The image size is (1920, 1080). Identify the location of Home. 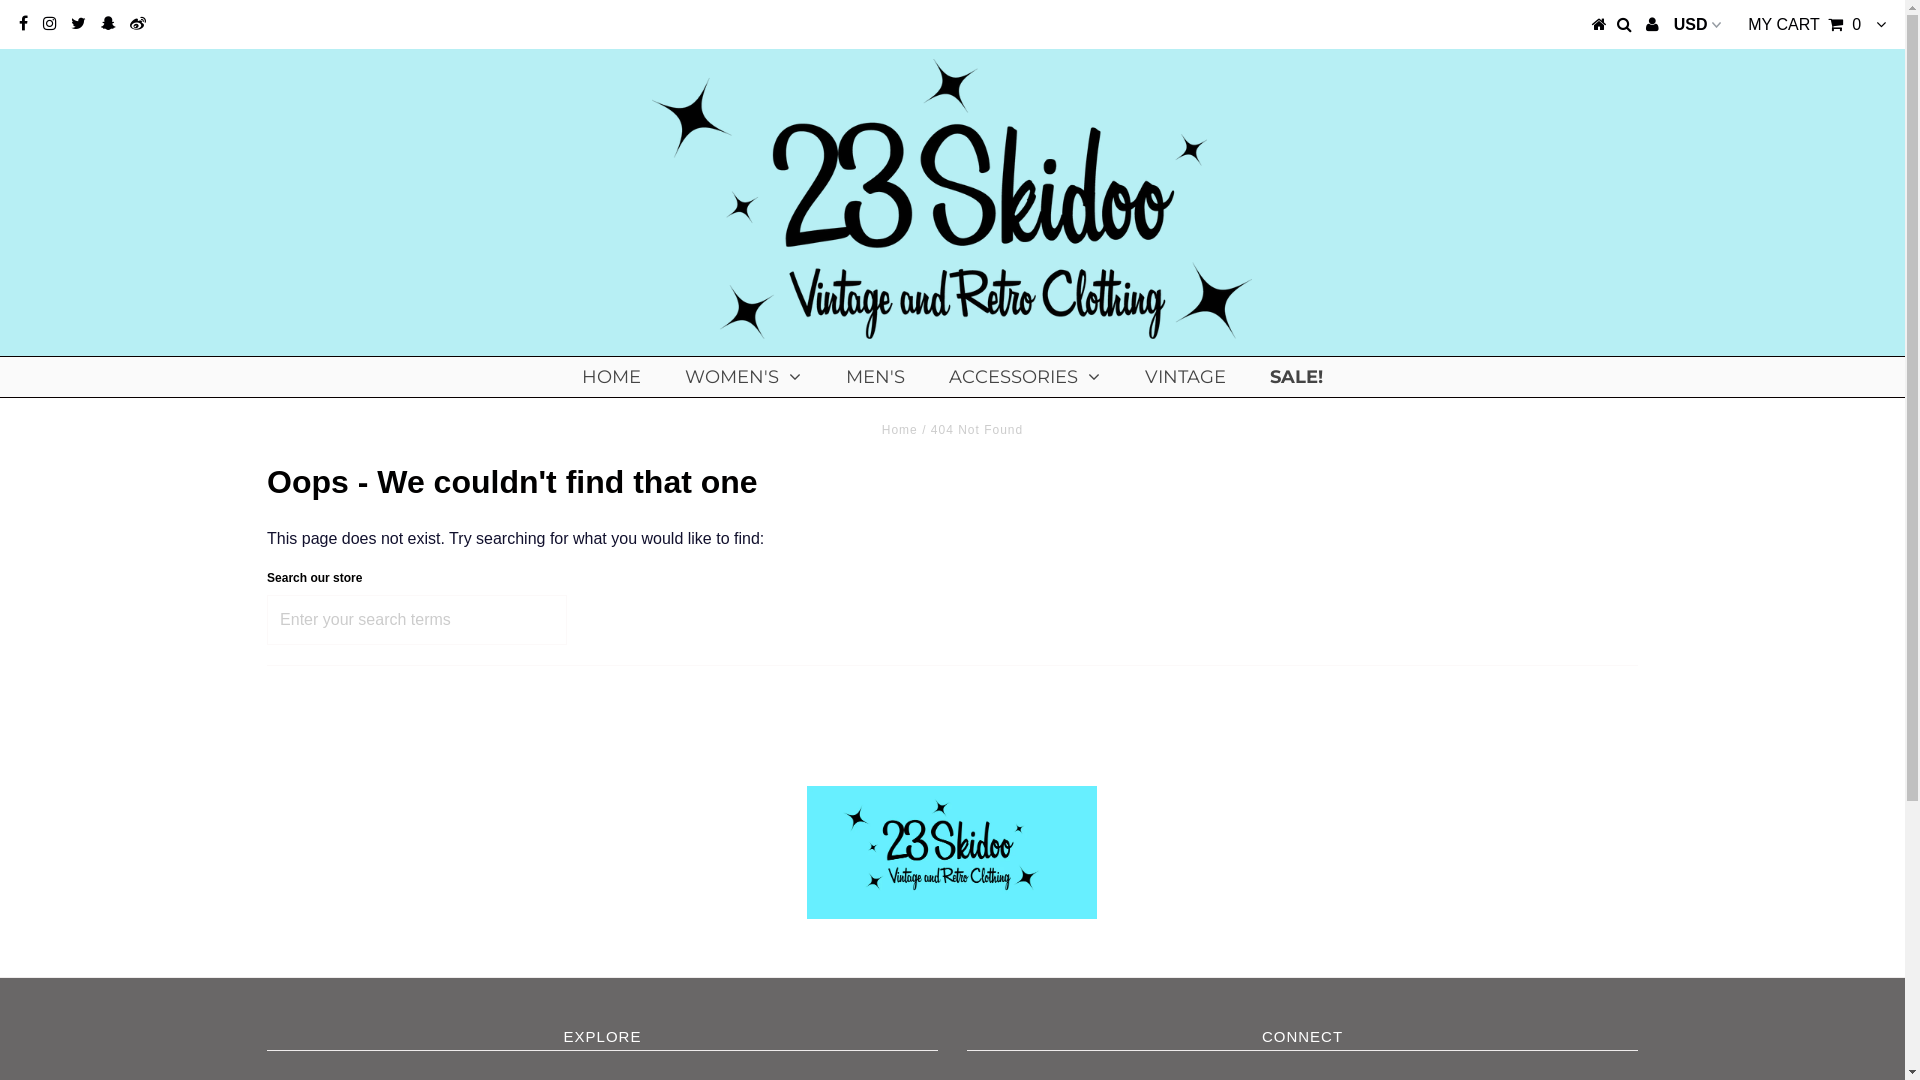
(900, 430).